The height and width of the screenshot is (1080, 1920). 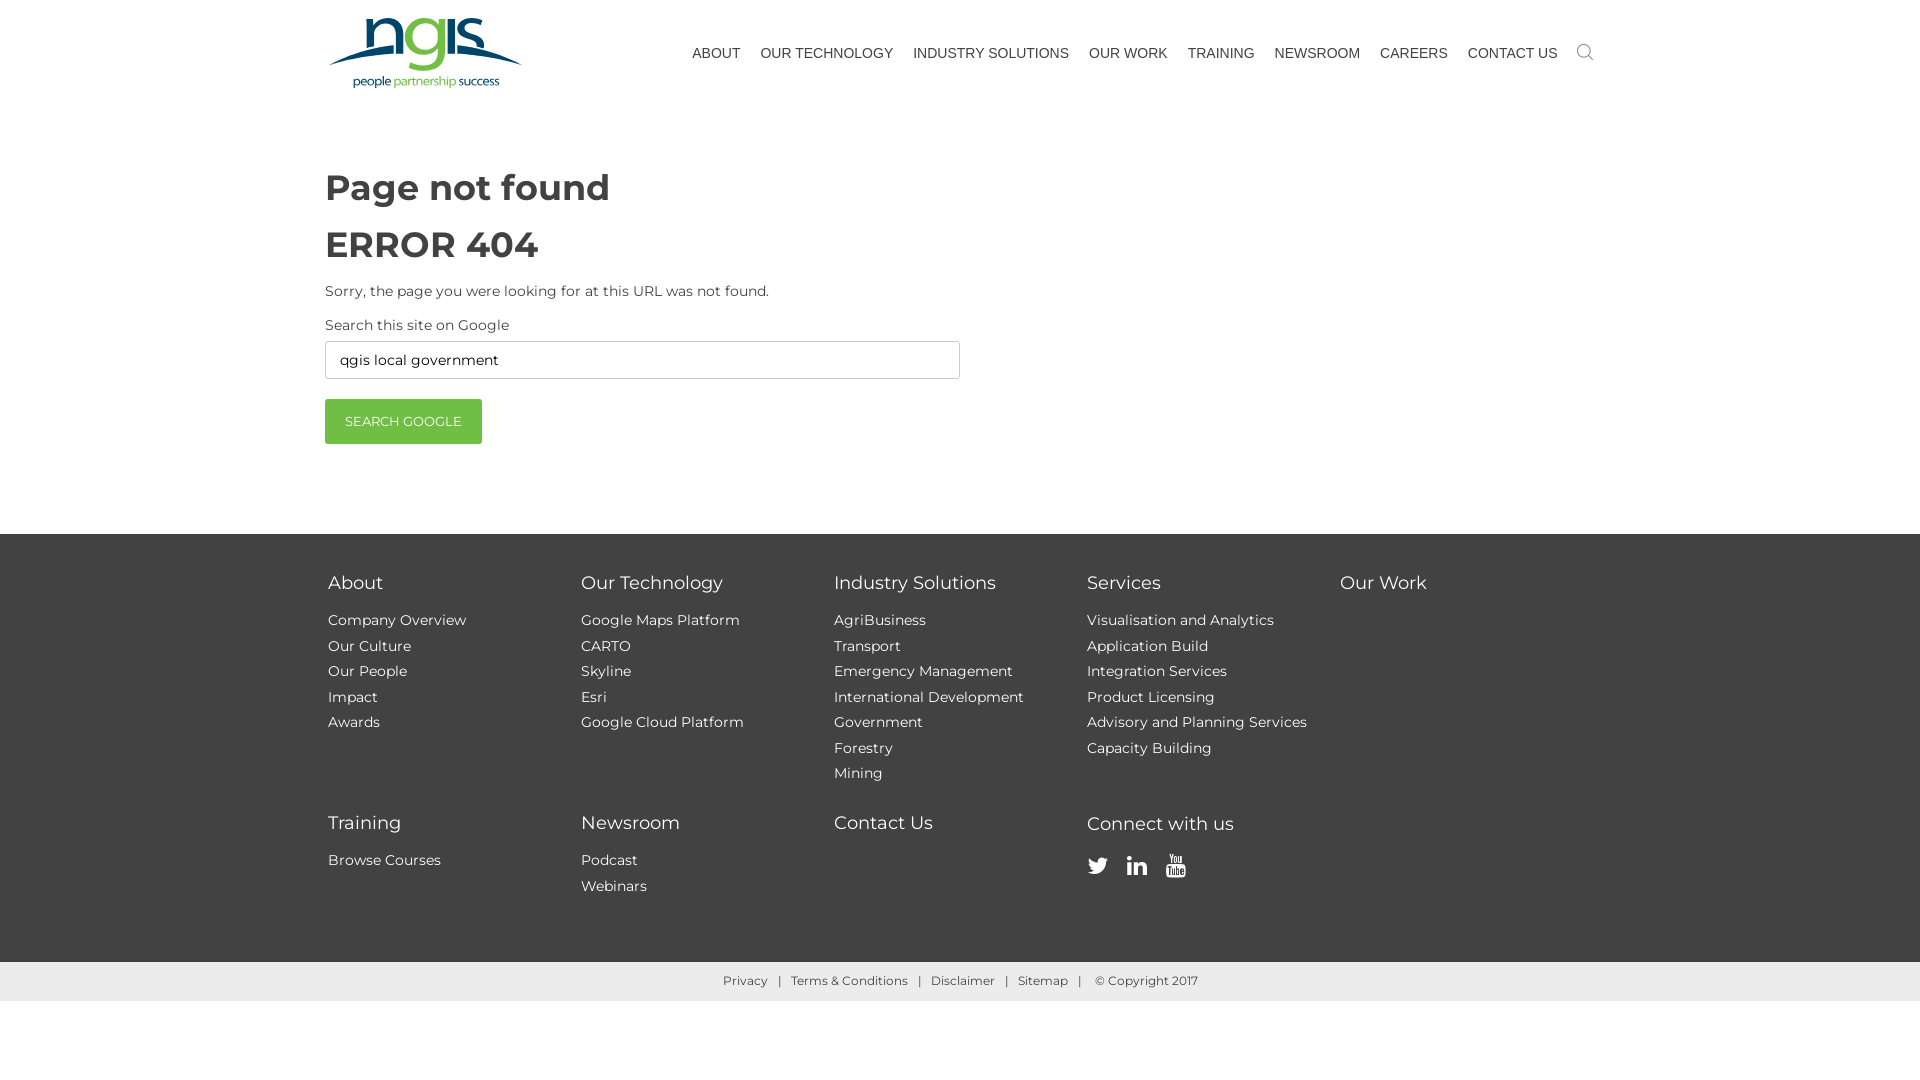 What do you see at coordinates (1414, 54) in the screenshot?
I see `CAREERS` at bounding box center [1414, 54].